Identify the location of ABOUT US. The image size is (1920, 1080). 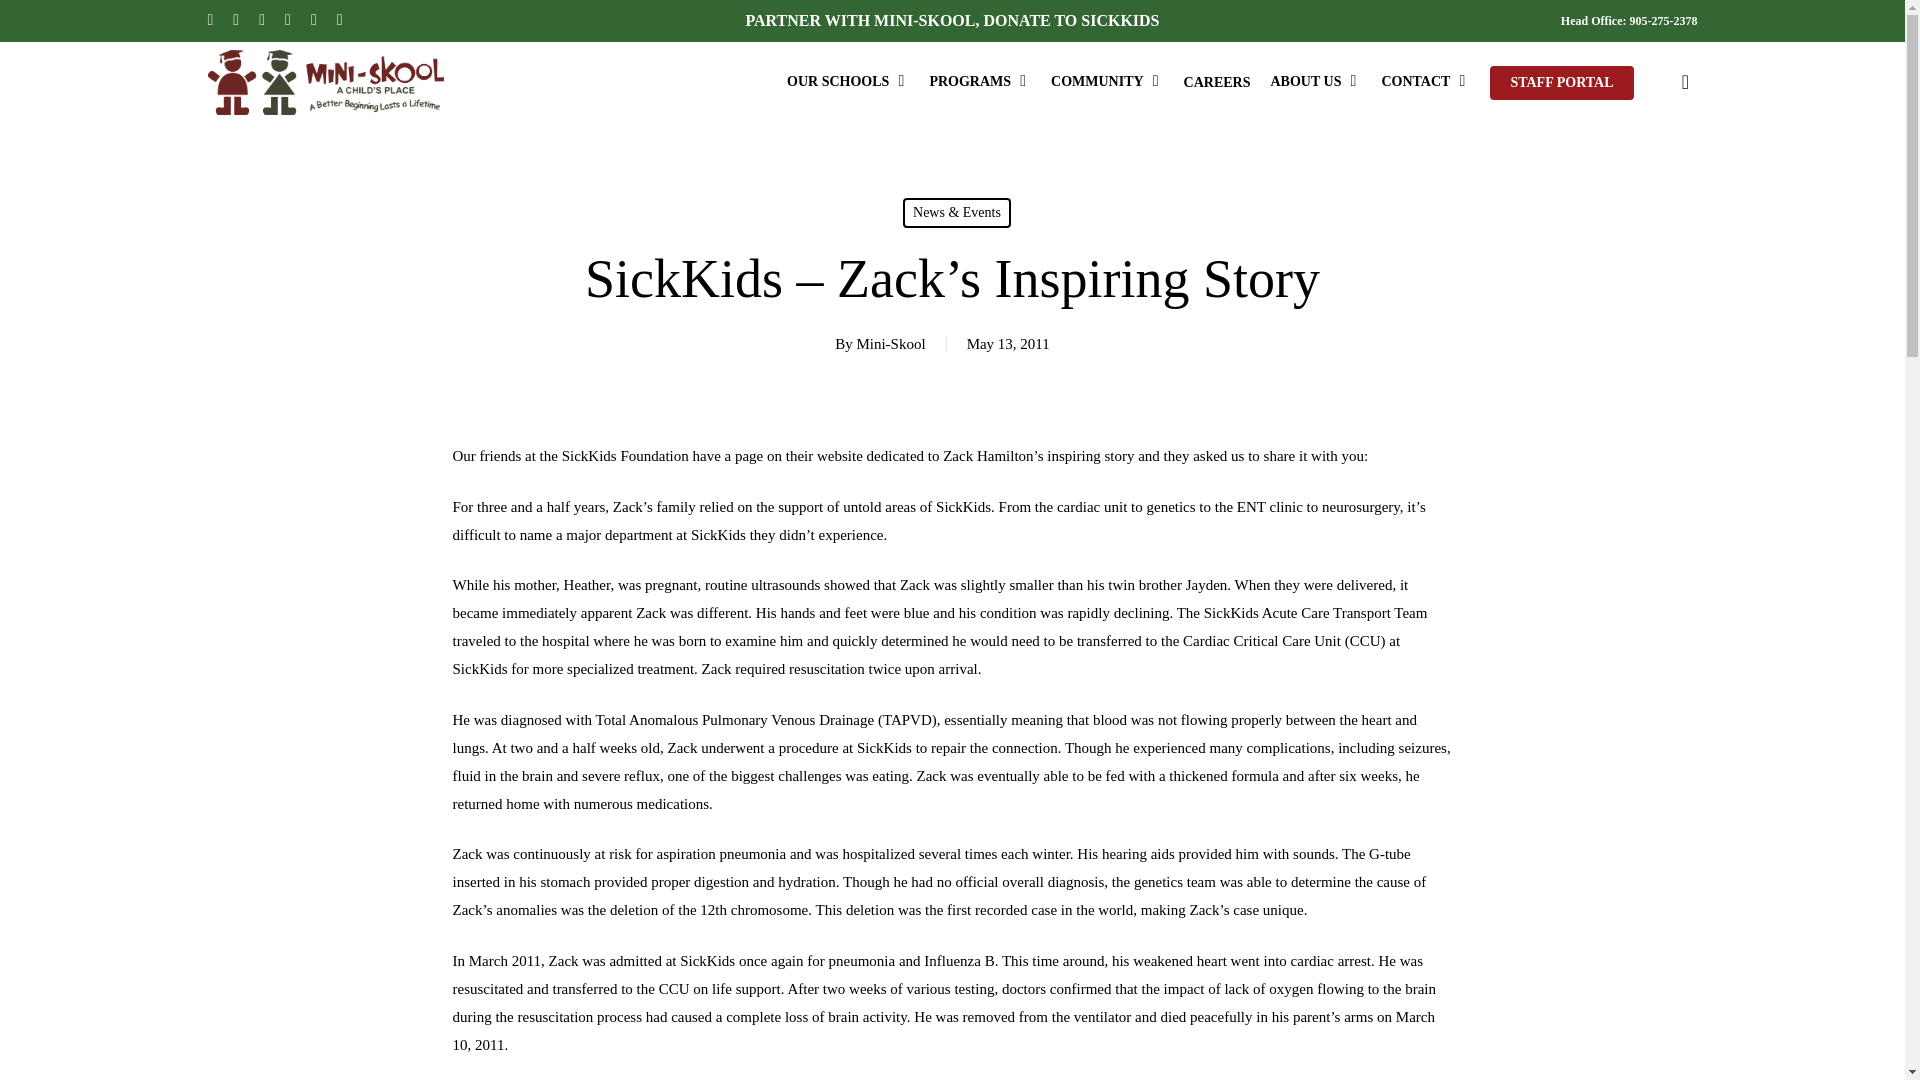
(1314, 82).